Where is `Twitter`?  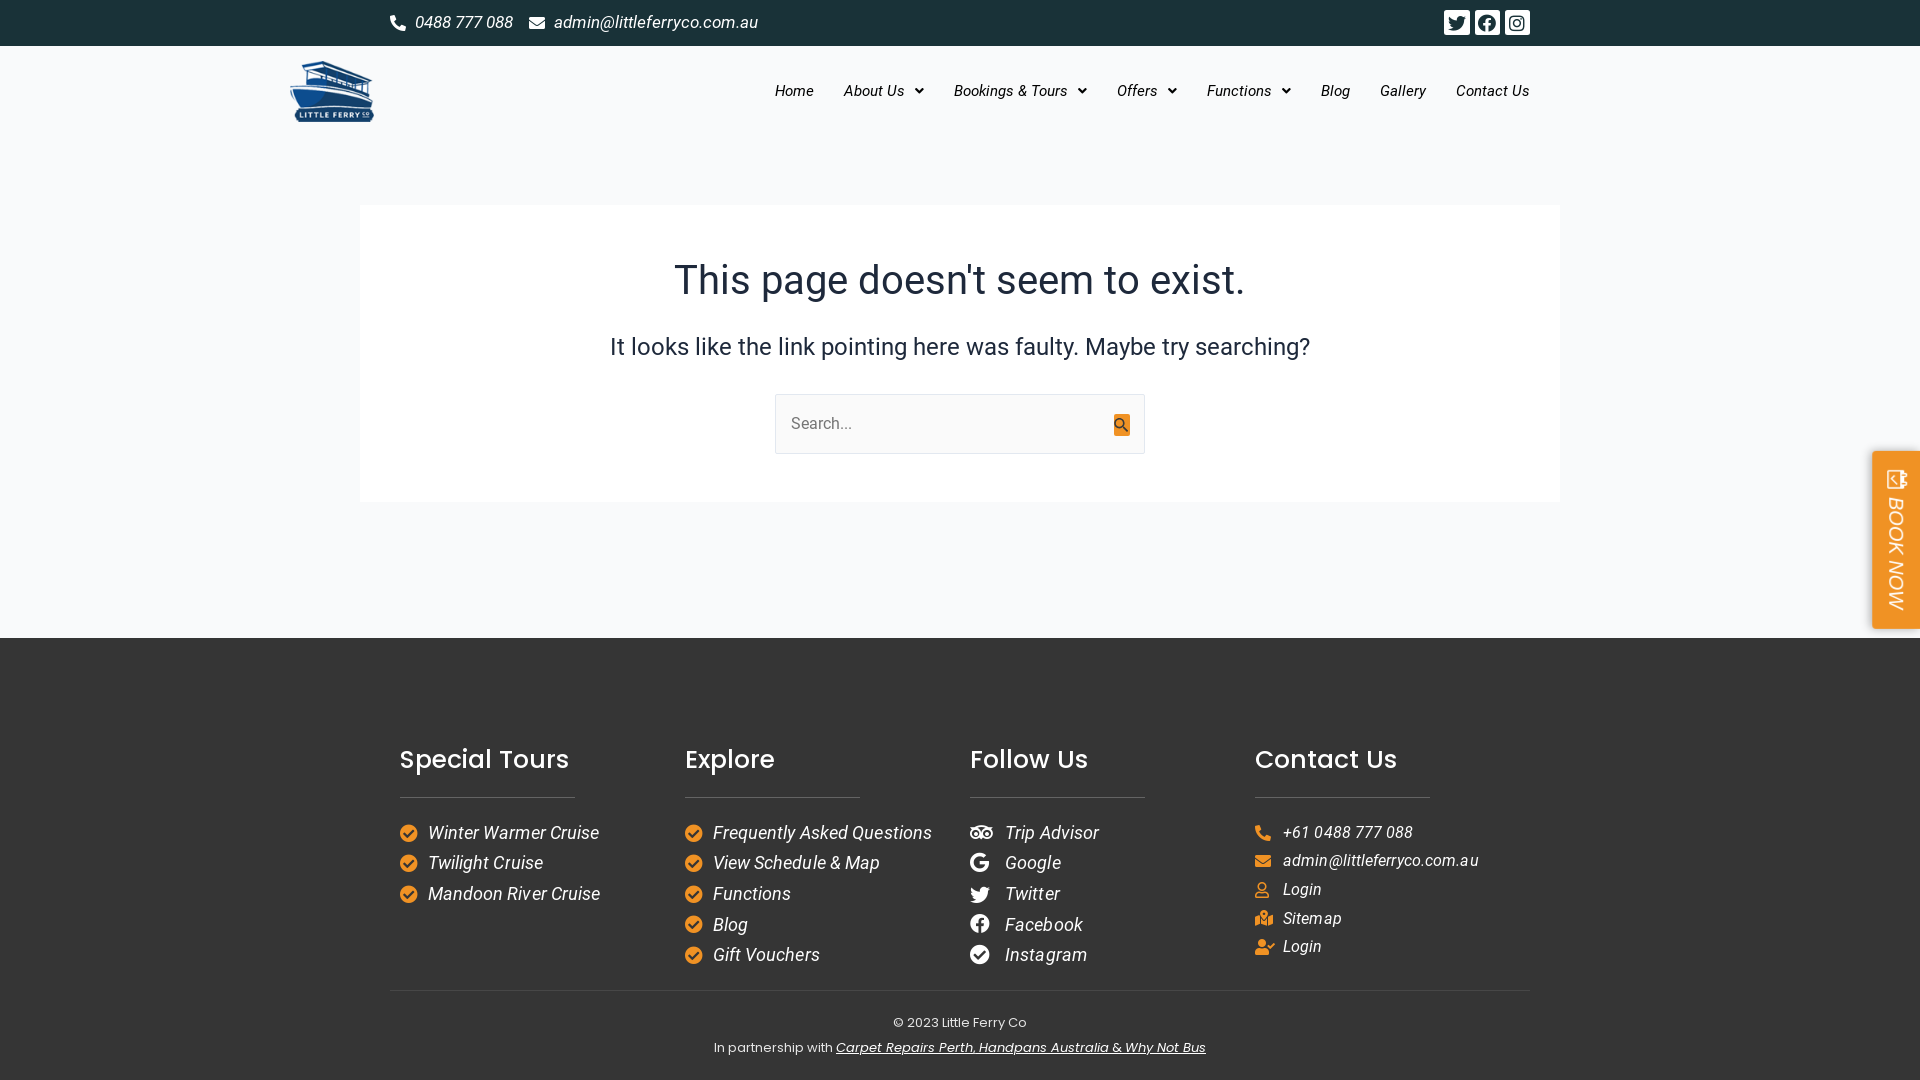 Twitter is located at coordinates (1456, 22).